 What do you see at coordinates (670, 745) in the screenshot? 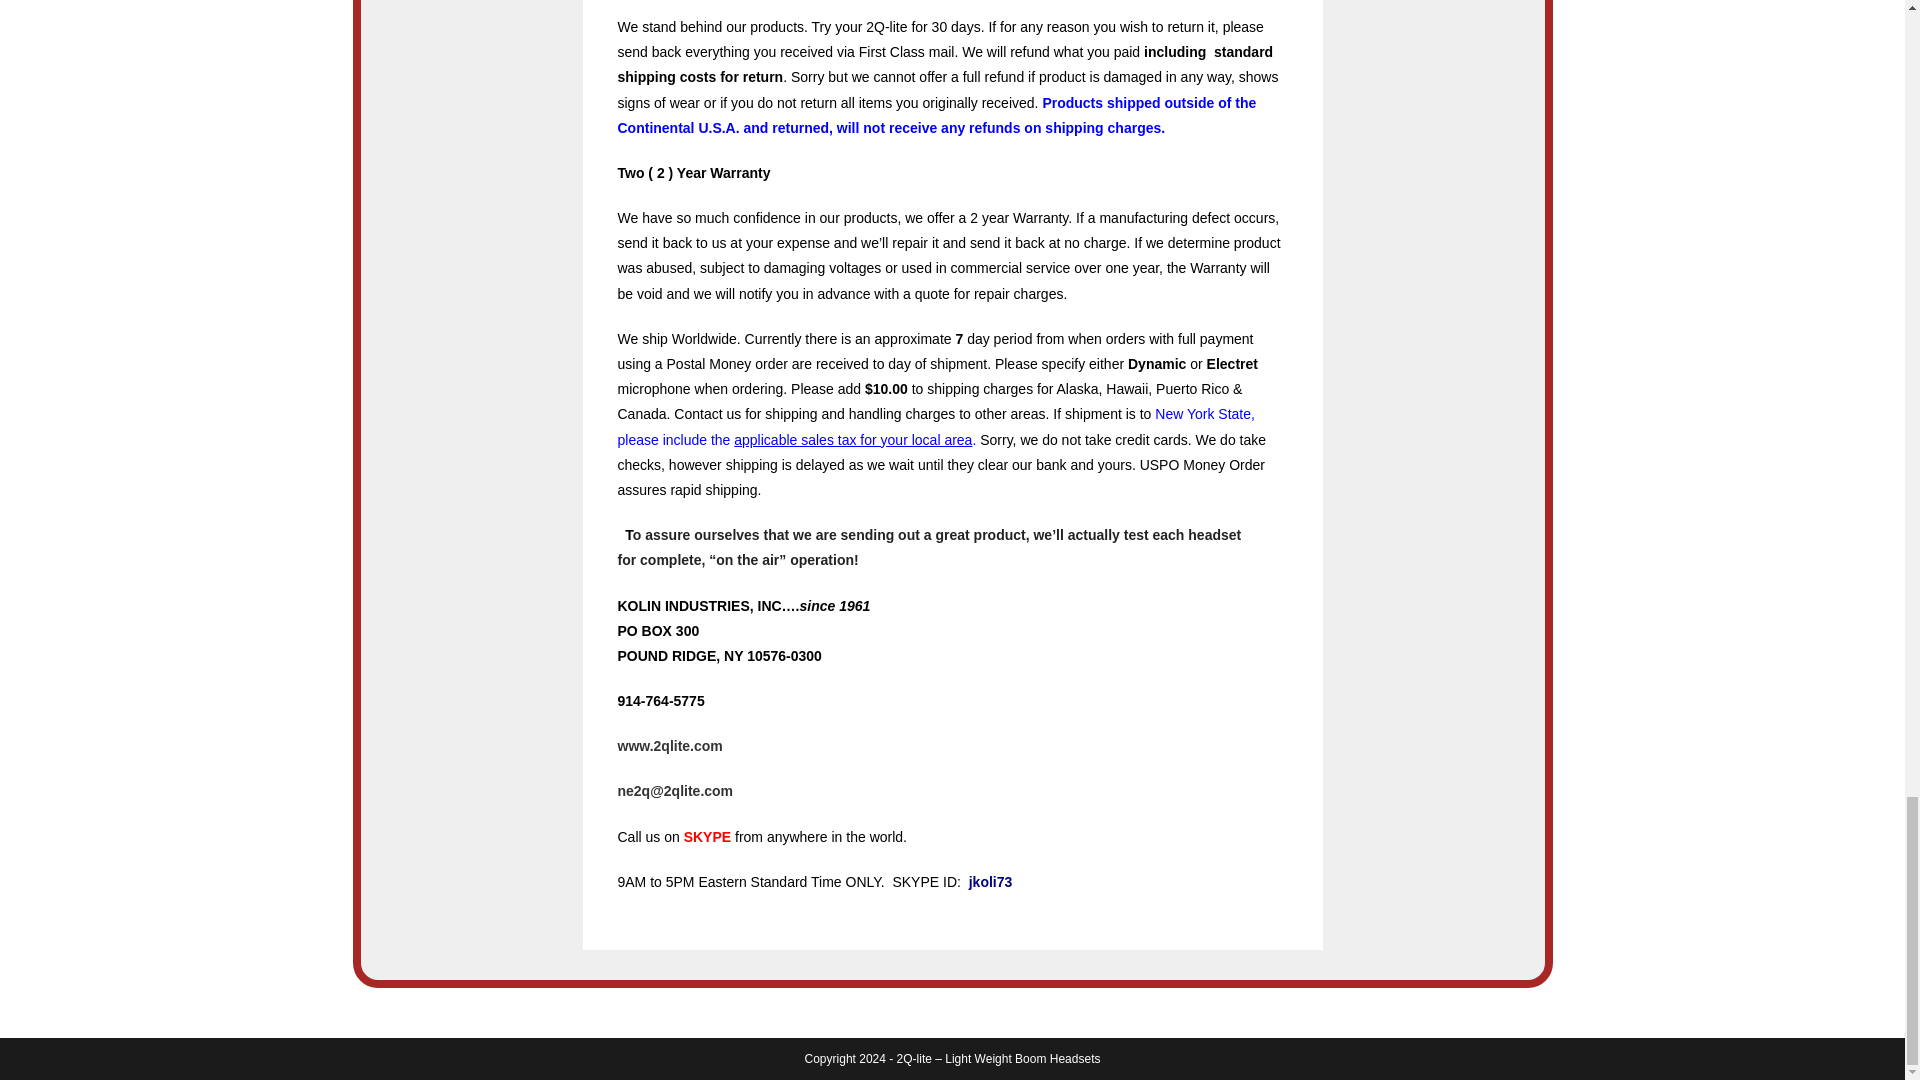
I see `www.2qlite.com` at bounding box center [670, 745].